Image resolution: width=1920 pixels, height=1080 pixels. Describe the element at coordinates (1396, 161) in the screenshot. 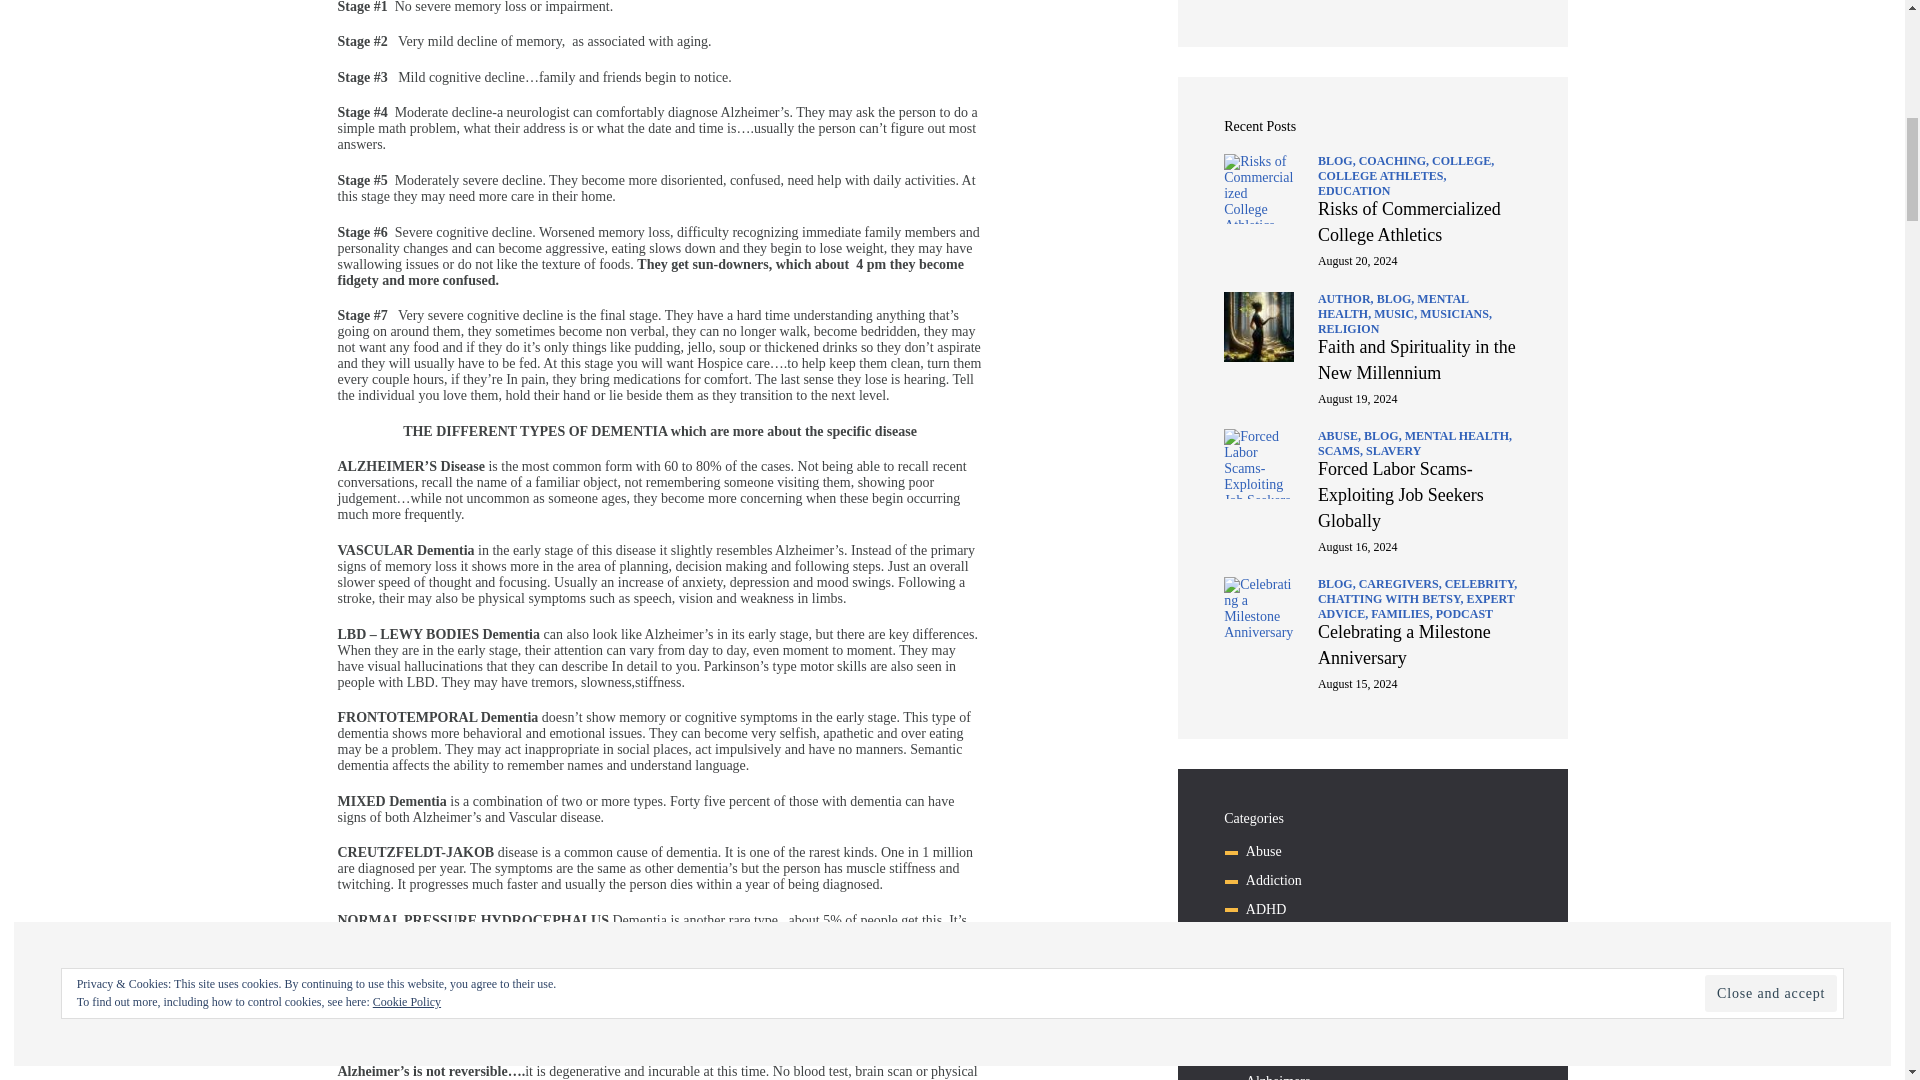

I see `View all posts in Coaching` at that location.